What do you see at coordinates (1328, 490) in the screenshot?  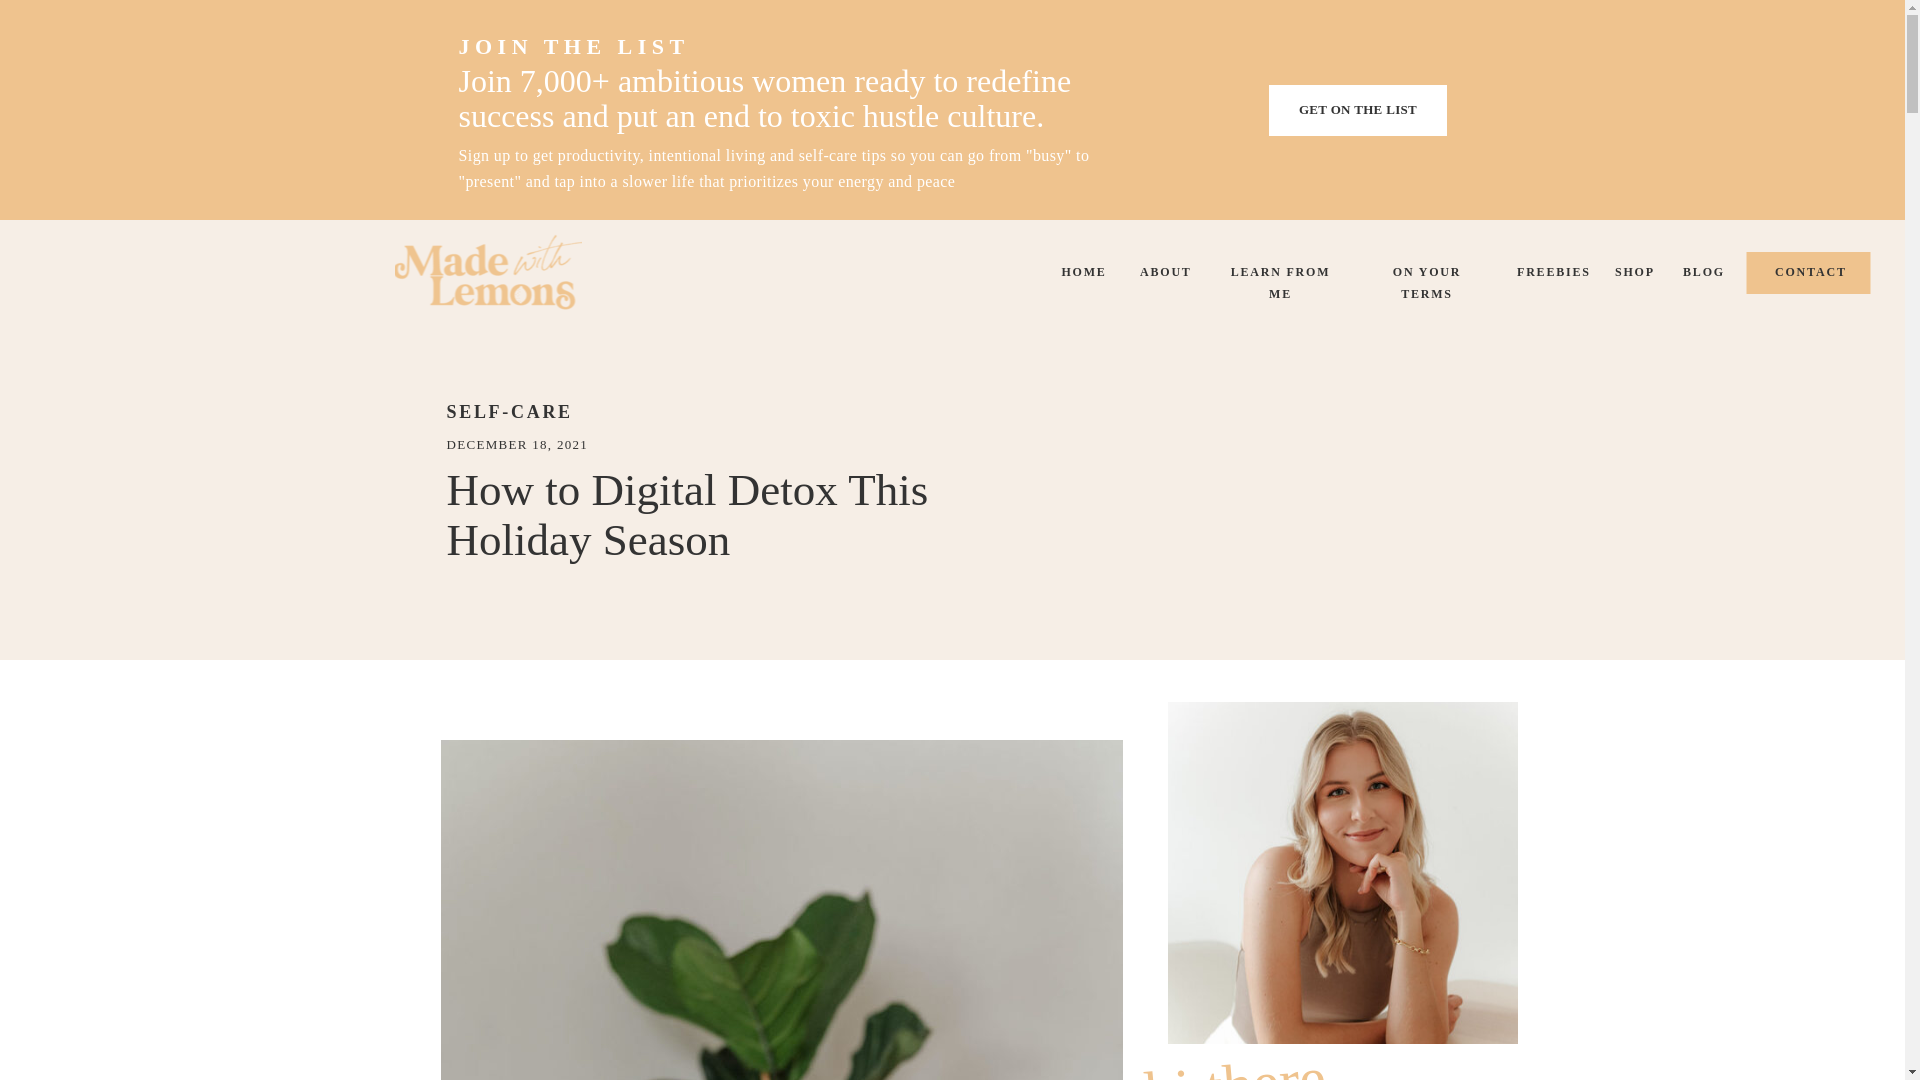 I see `Advertisement` at bounding box center [1328, 490].